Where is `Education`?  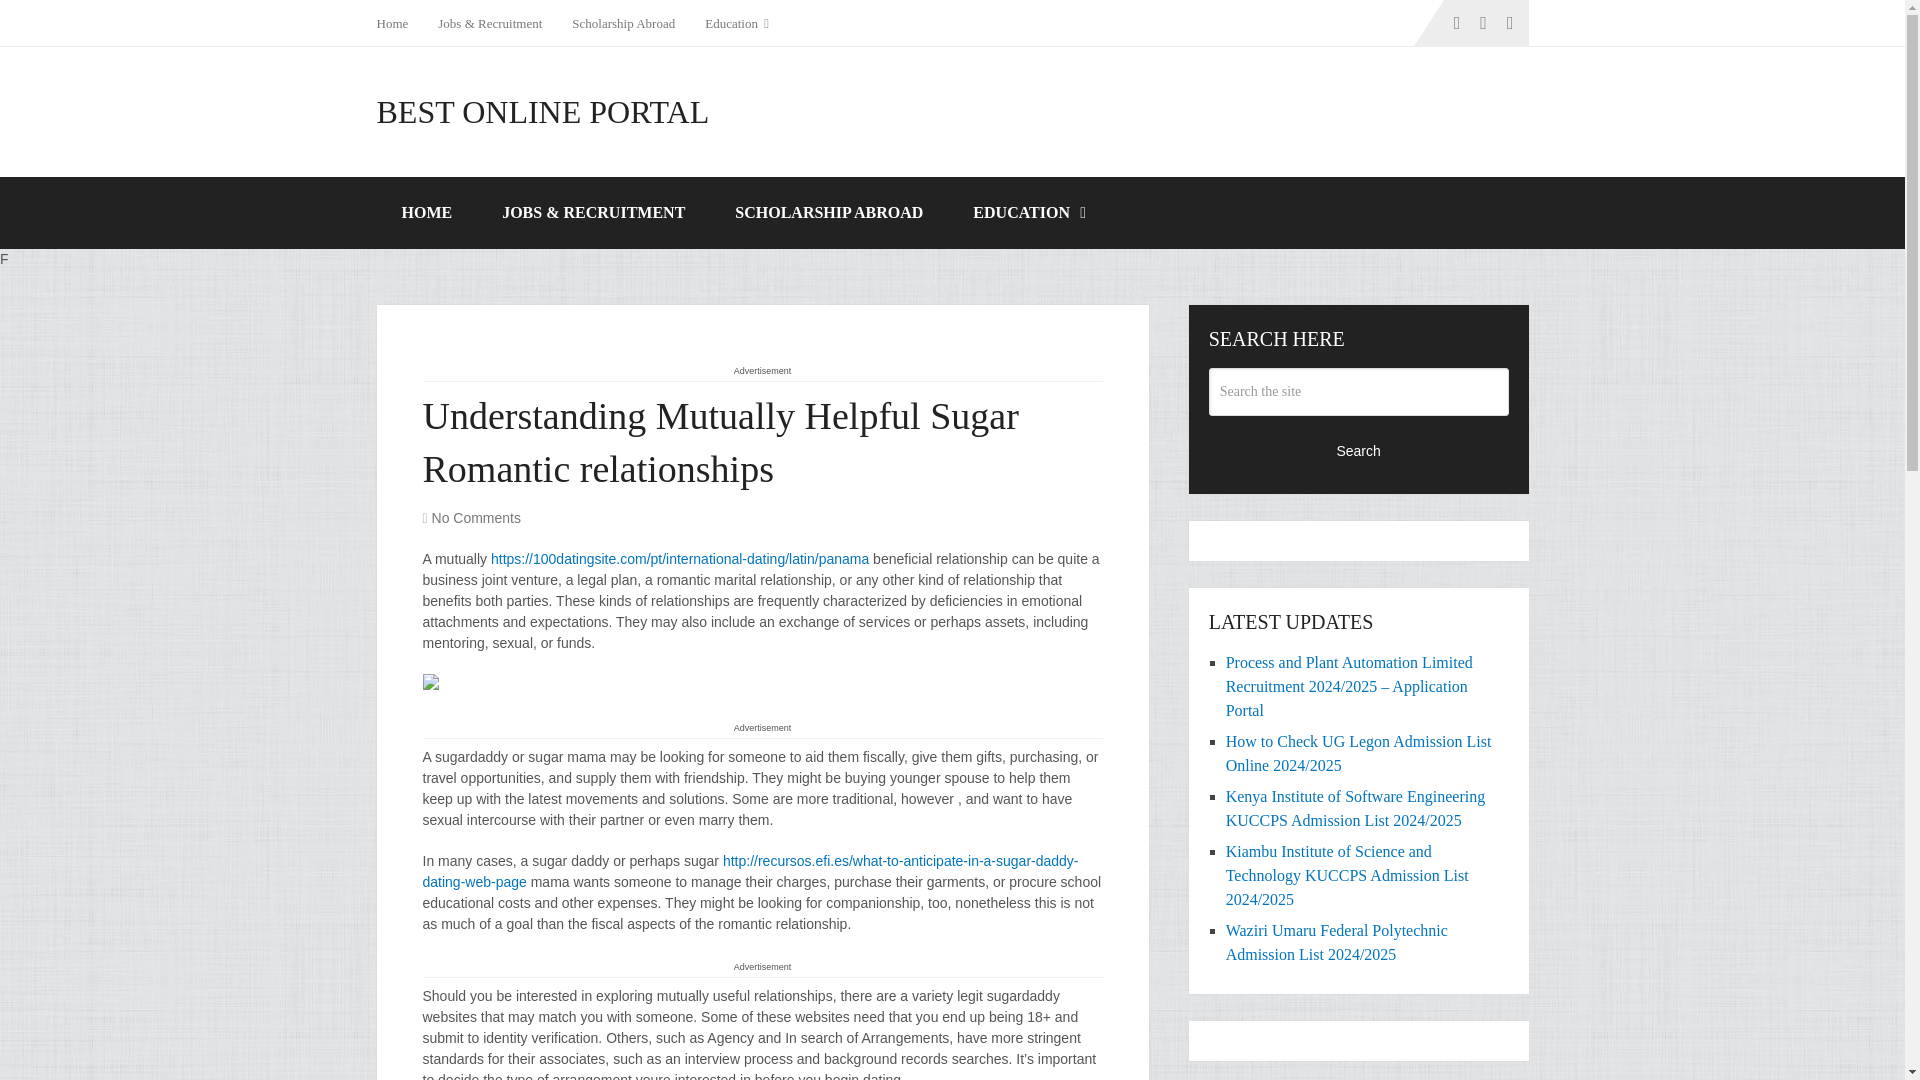 Education is located at coordinates (736, 23).